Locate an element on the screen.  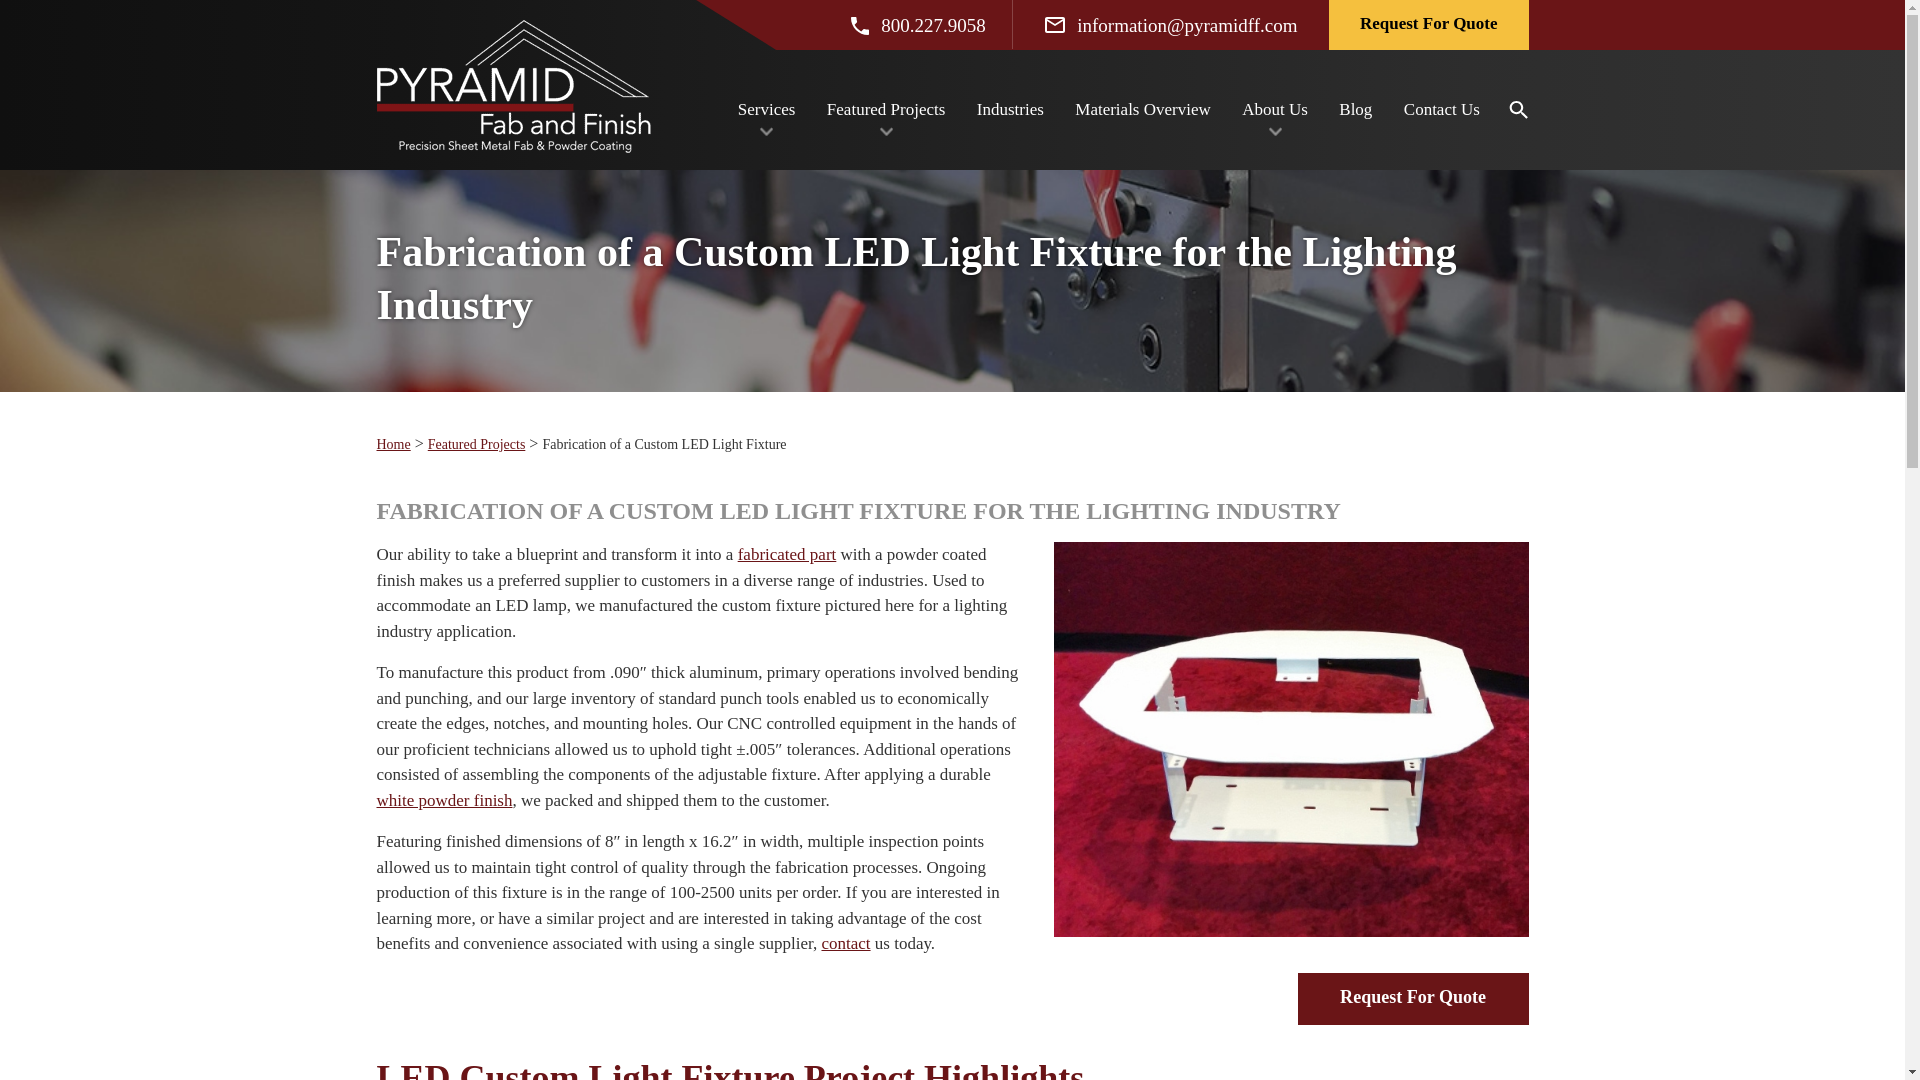
Featured Projects is located at coordinates (886, 109).